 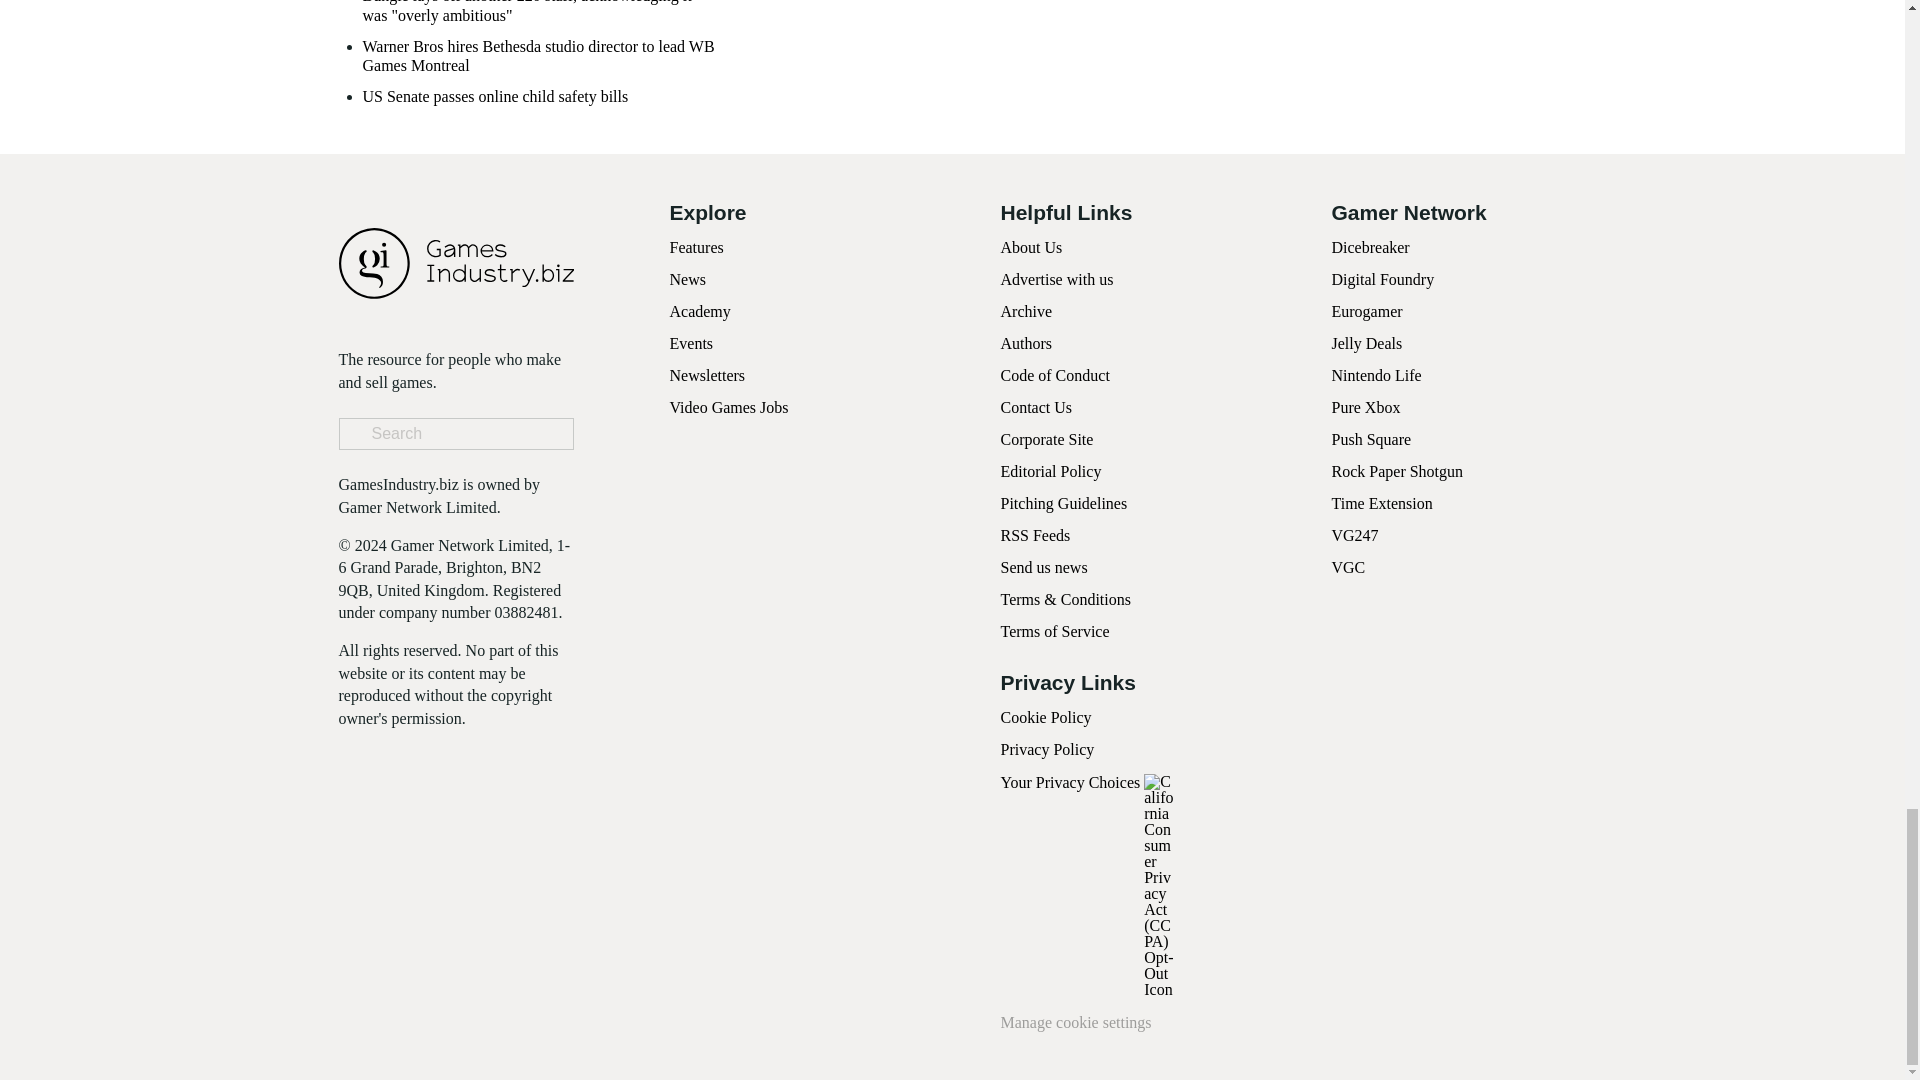 I want to click on Events, so click(x=692, y=343).